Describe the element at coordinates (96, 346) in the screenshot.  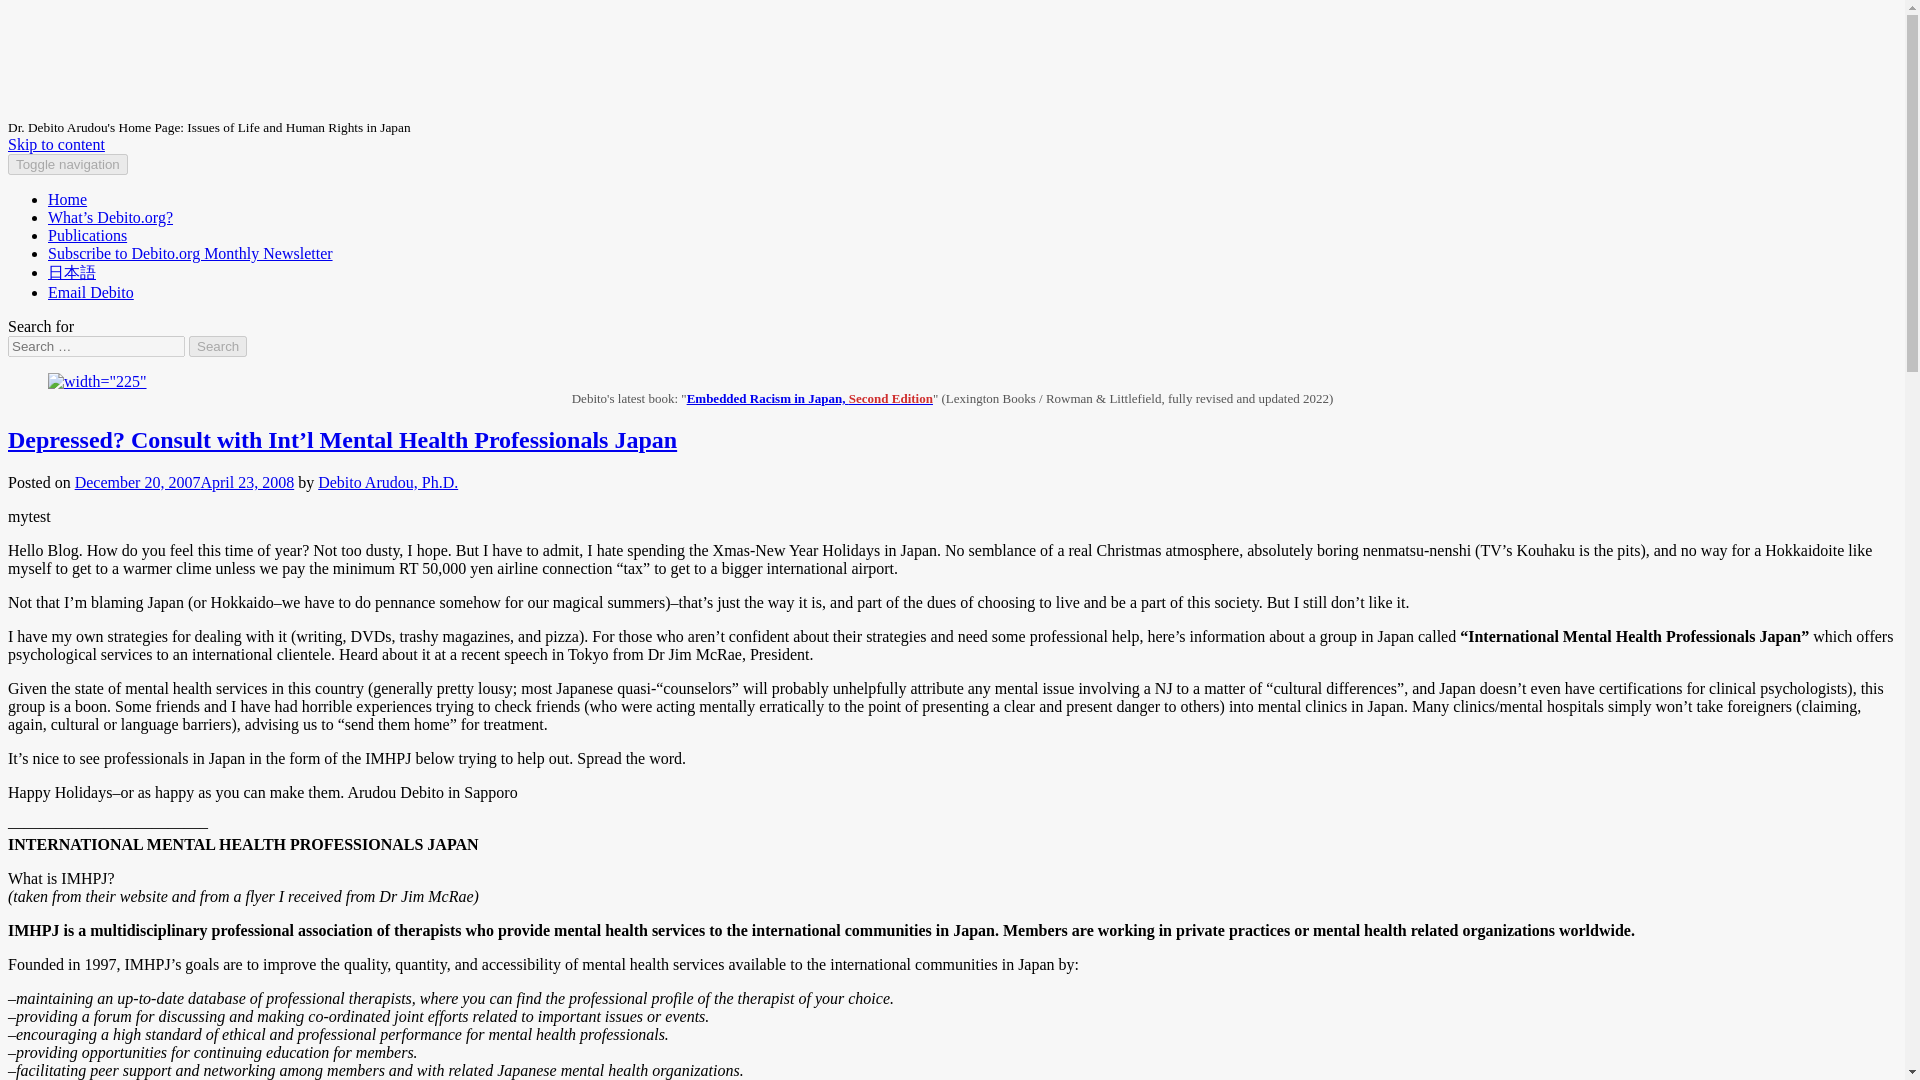
I see `Search for:` at that location.